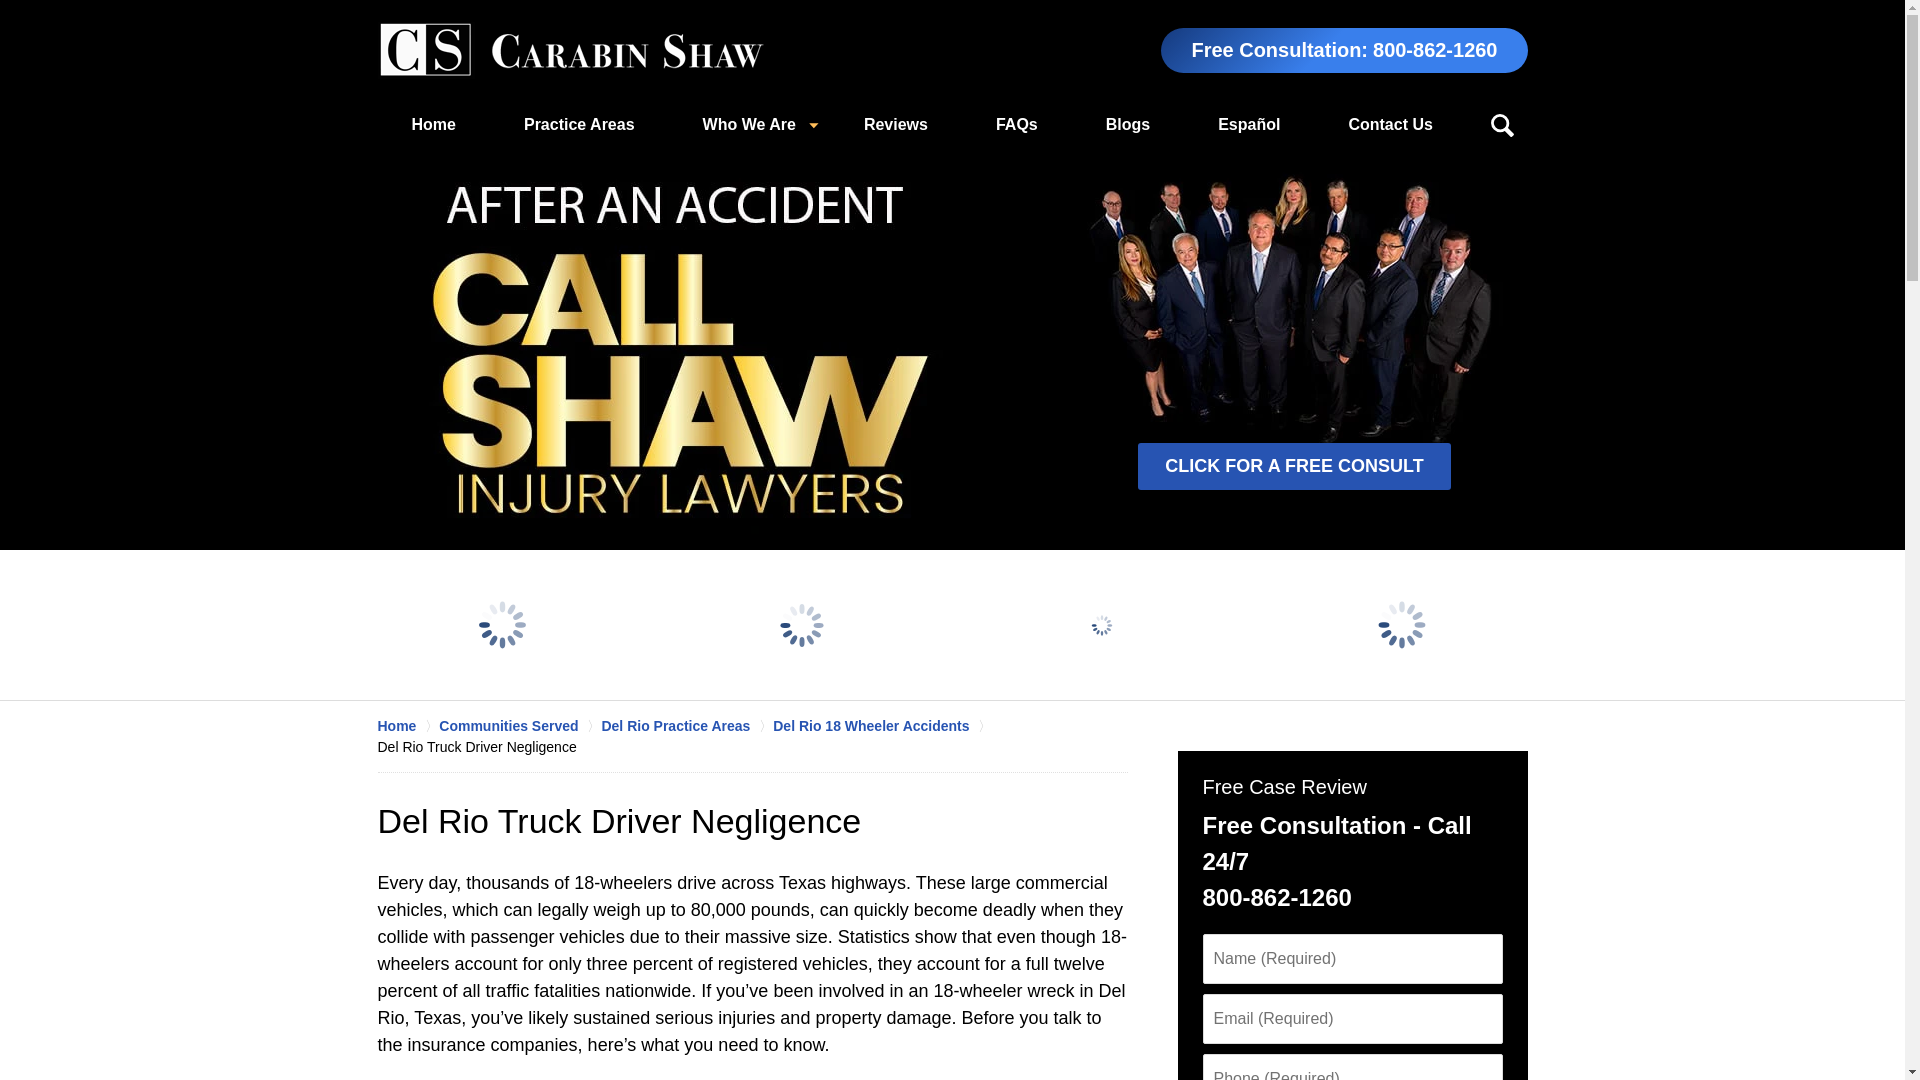 The height and width of the screenshot is (1080, 1920). I want to click on Free Case Review, so click(1283, 787).